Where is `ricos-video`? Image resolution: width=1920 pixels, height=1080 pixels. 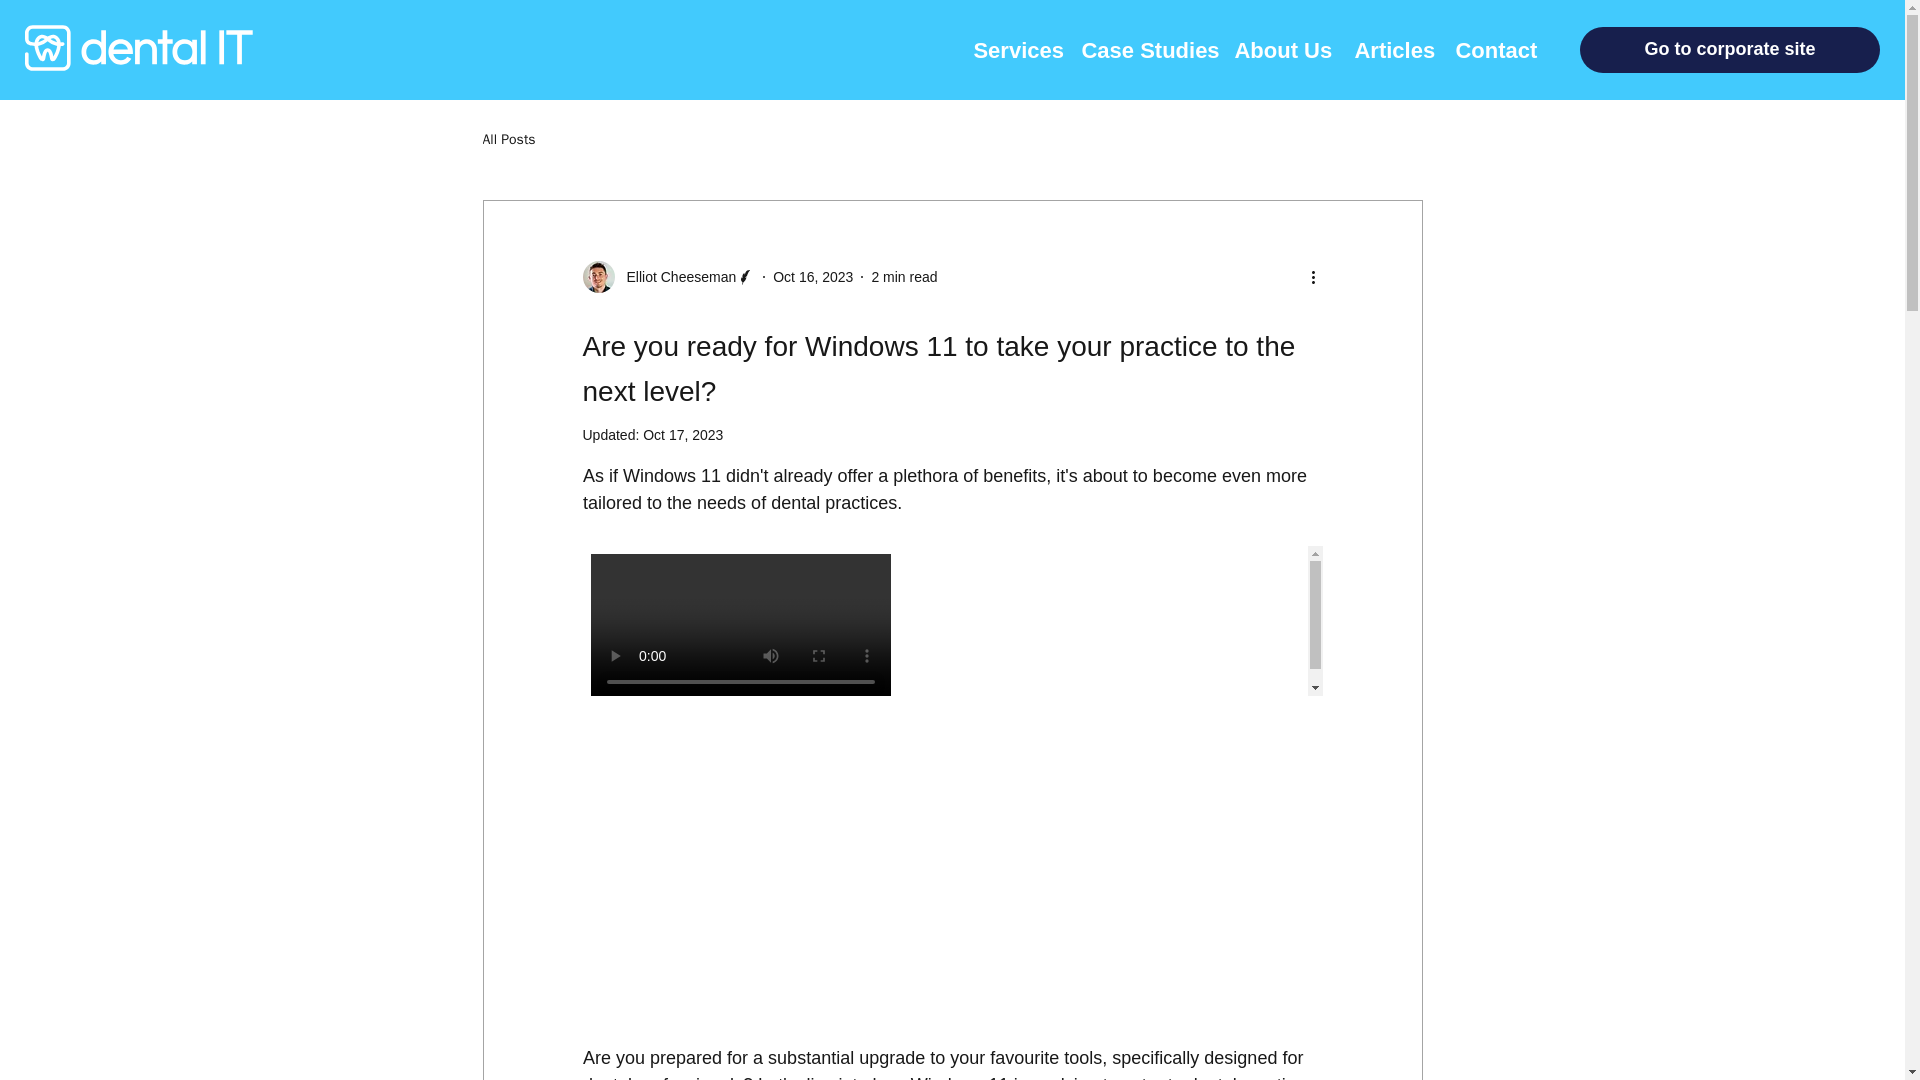 ricos-video is located at coordinates (952, 620).